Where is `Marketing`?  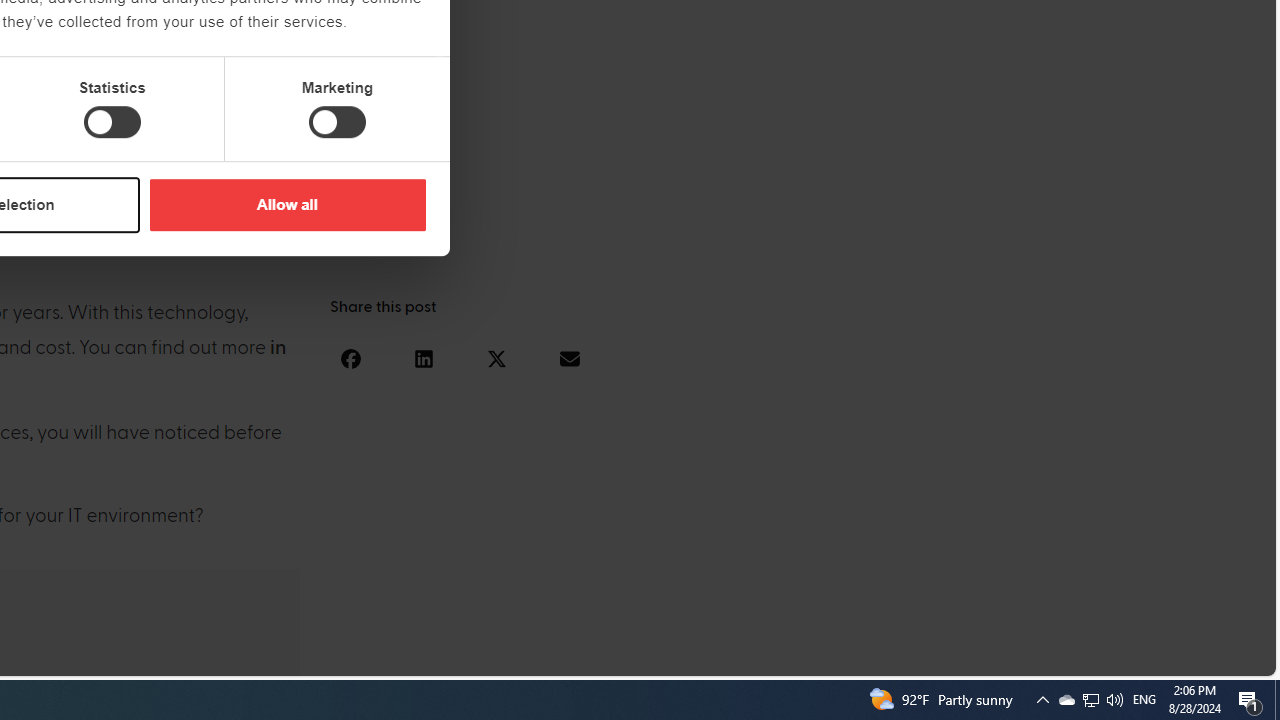
Marketing is located at coordinates (337, 122).